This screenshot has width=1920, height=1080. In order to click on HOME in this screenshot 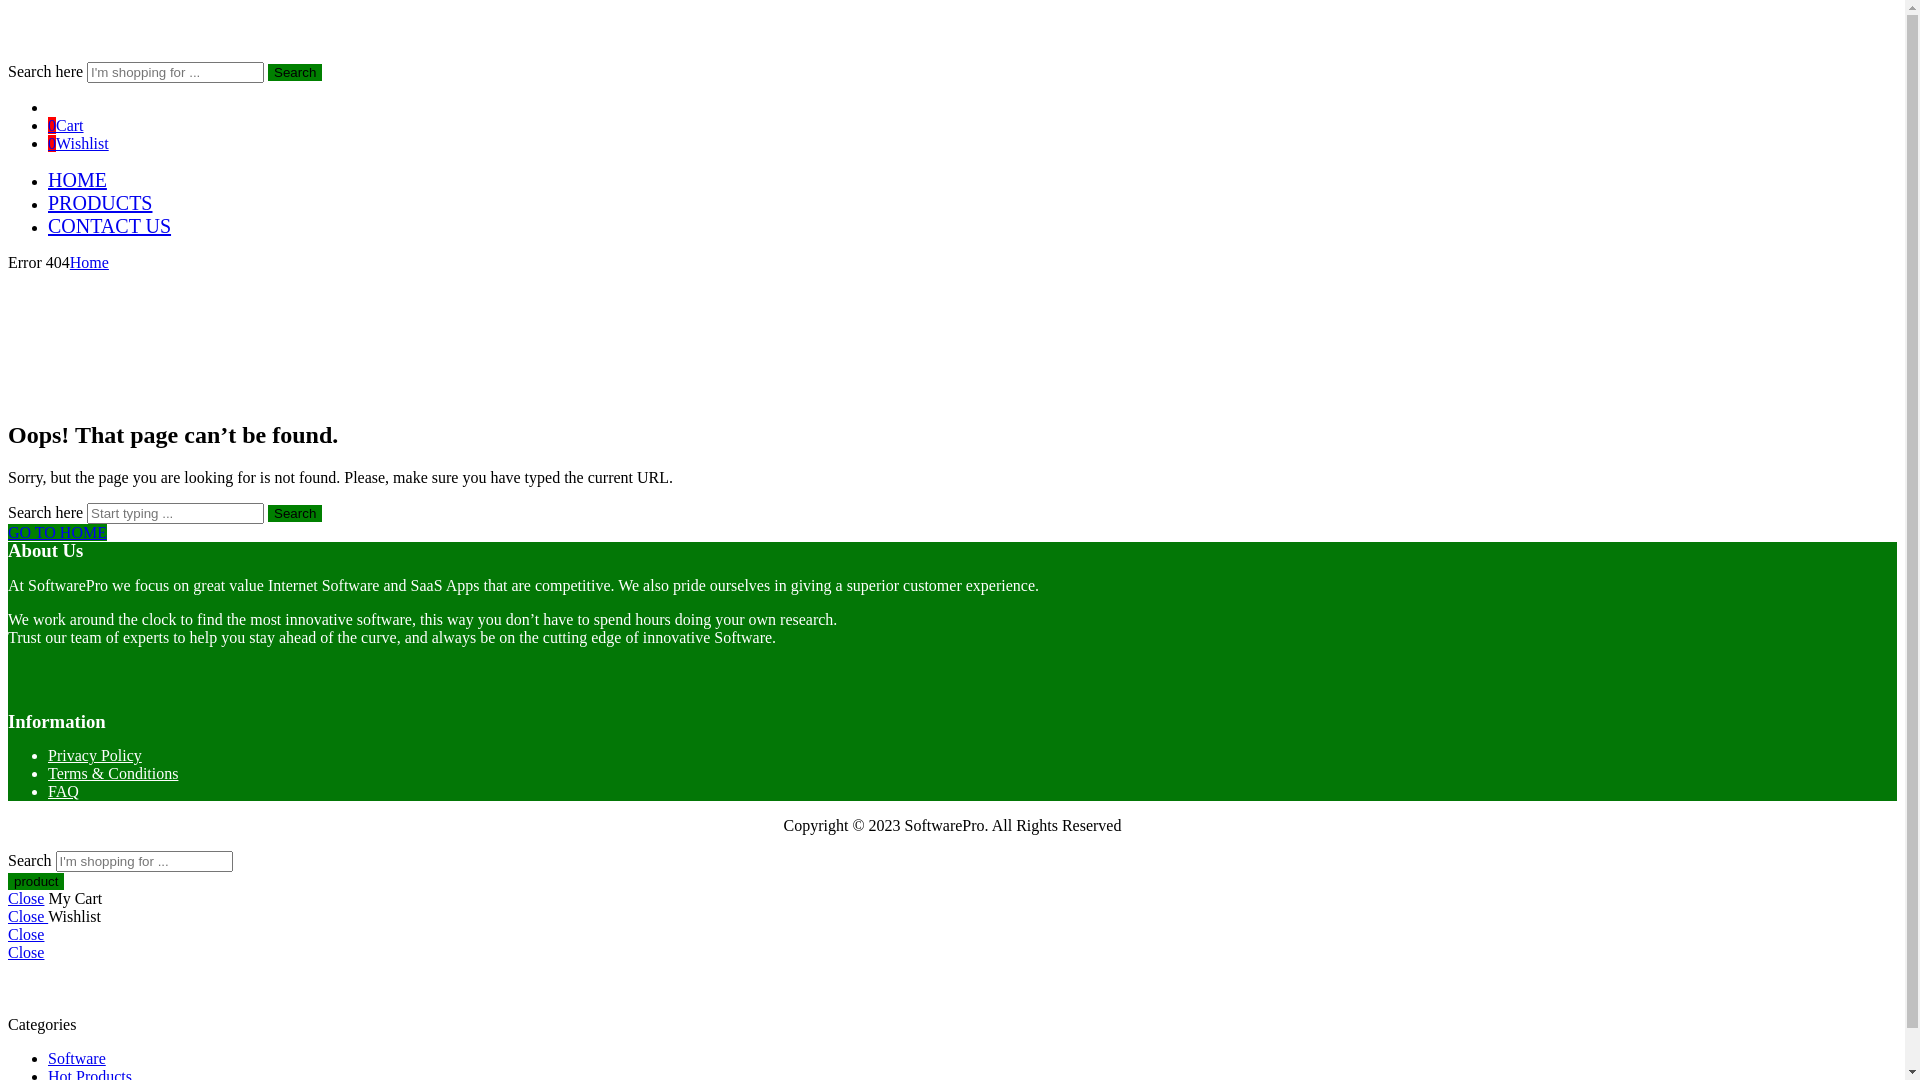, I will do `click(78, 180)`.